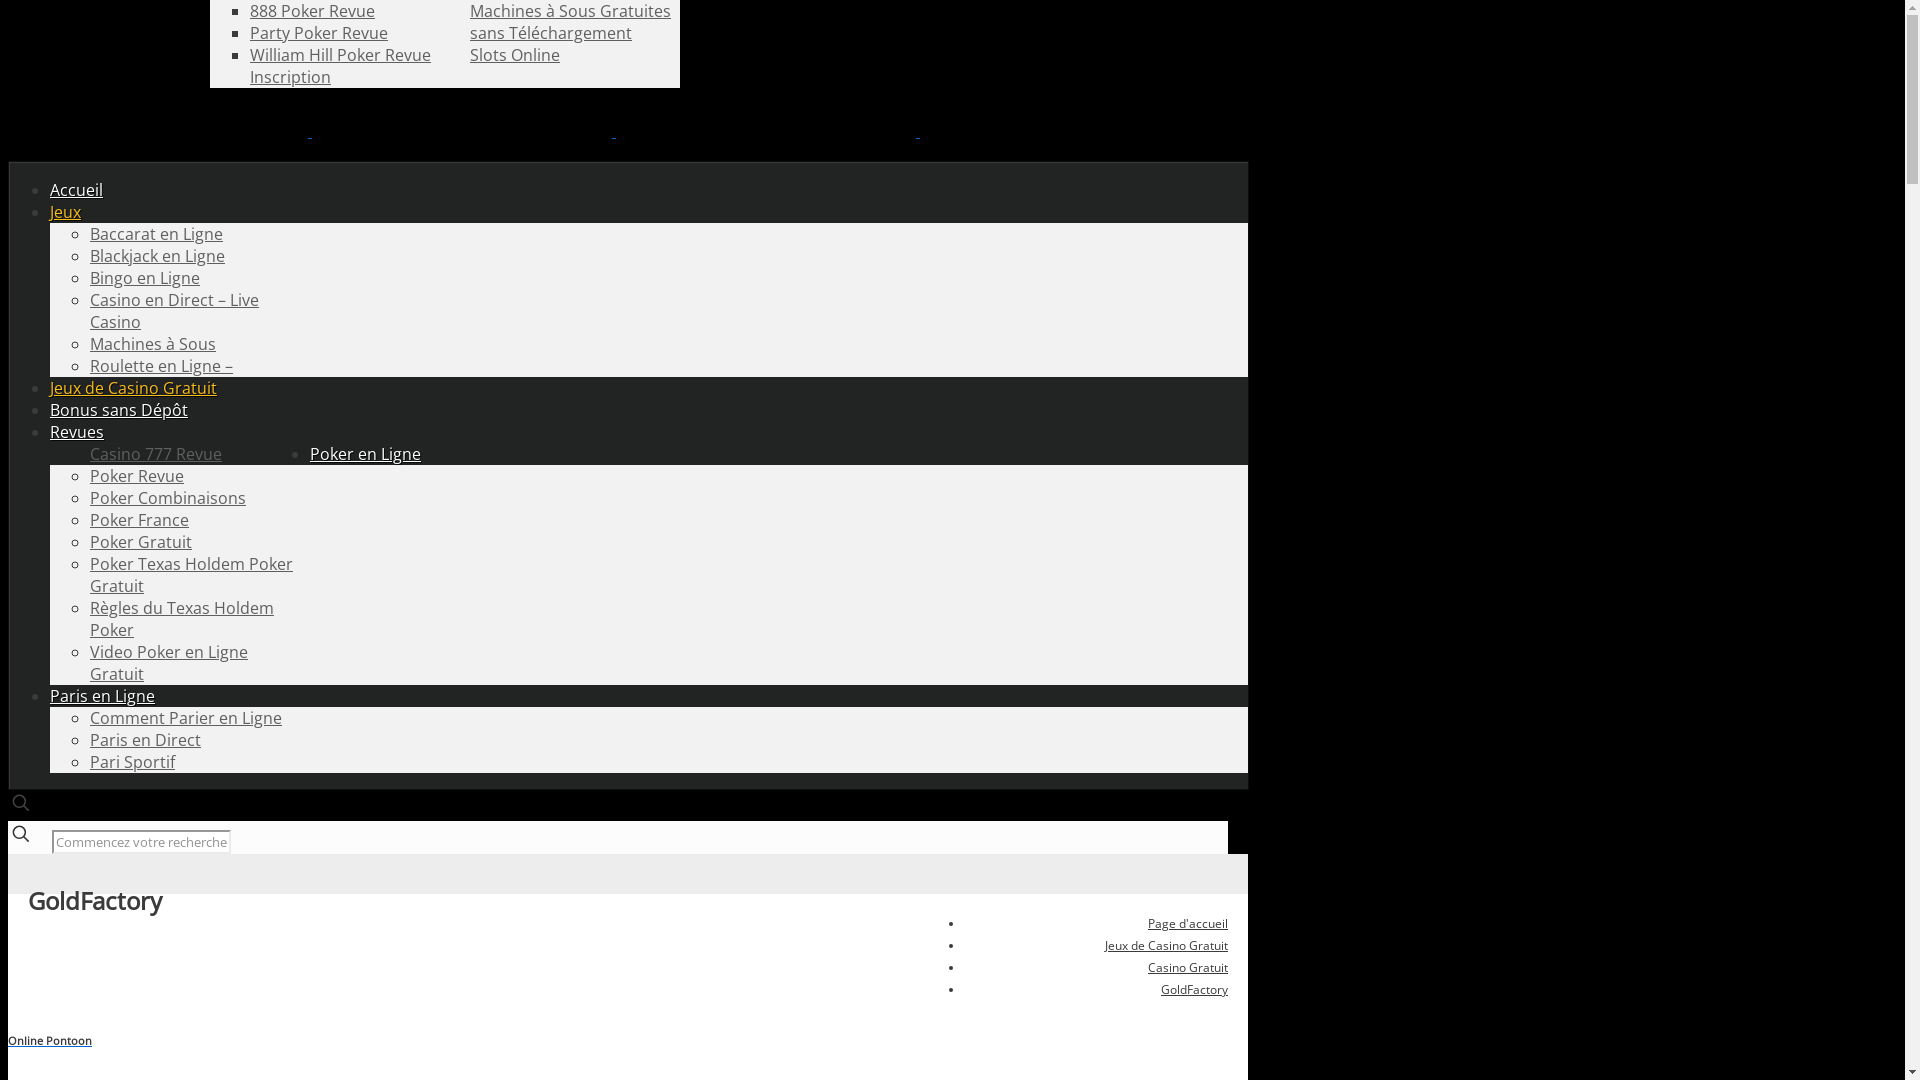  Describe the element at coordinates (158, 256) in the screenshot. I see `Blackjack en Ligne` at that location.